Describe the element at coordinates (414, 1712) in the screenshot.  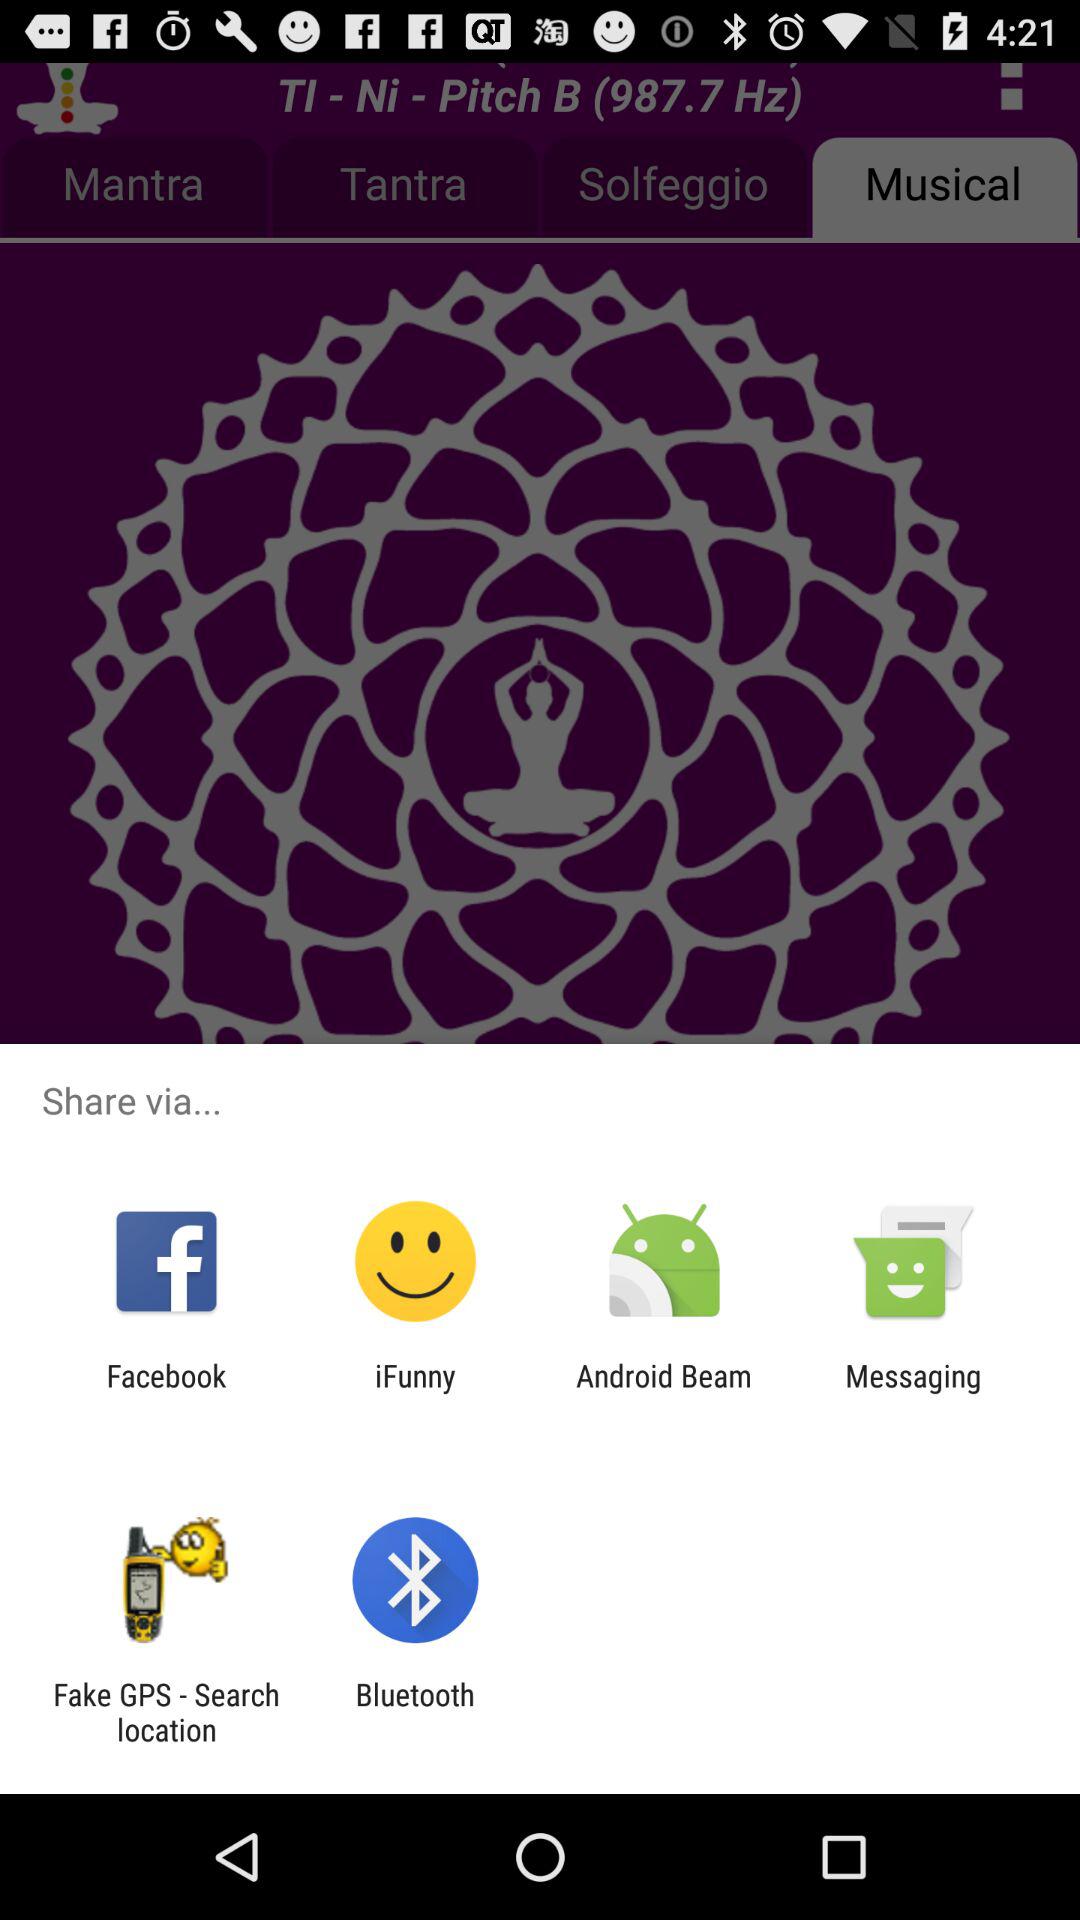
I see `tap item next to fake gps search` at that location.